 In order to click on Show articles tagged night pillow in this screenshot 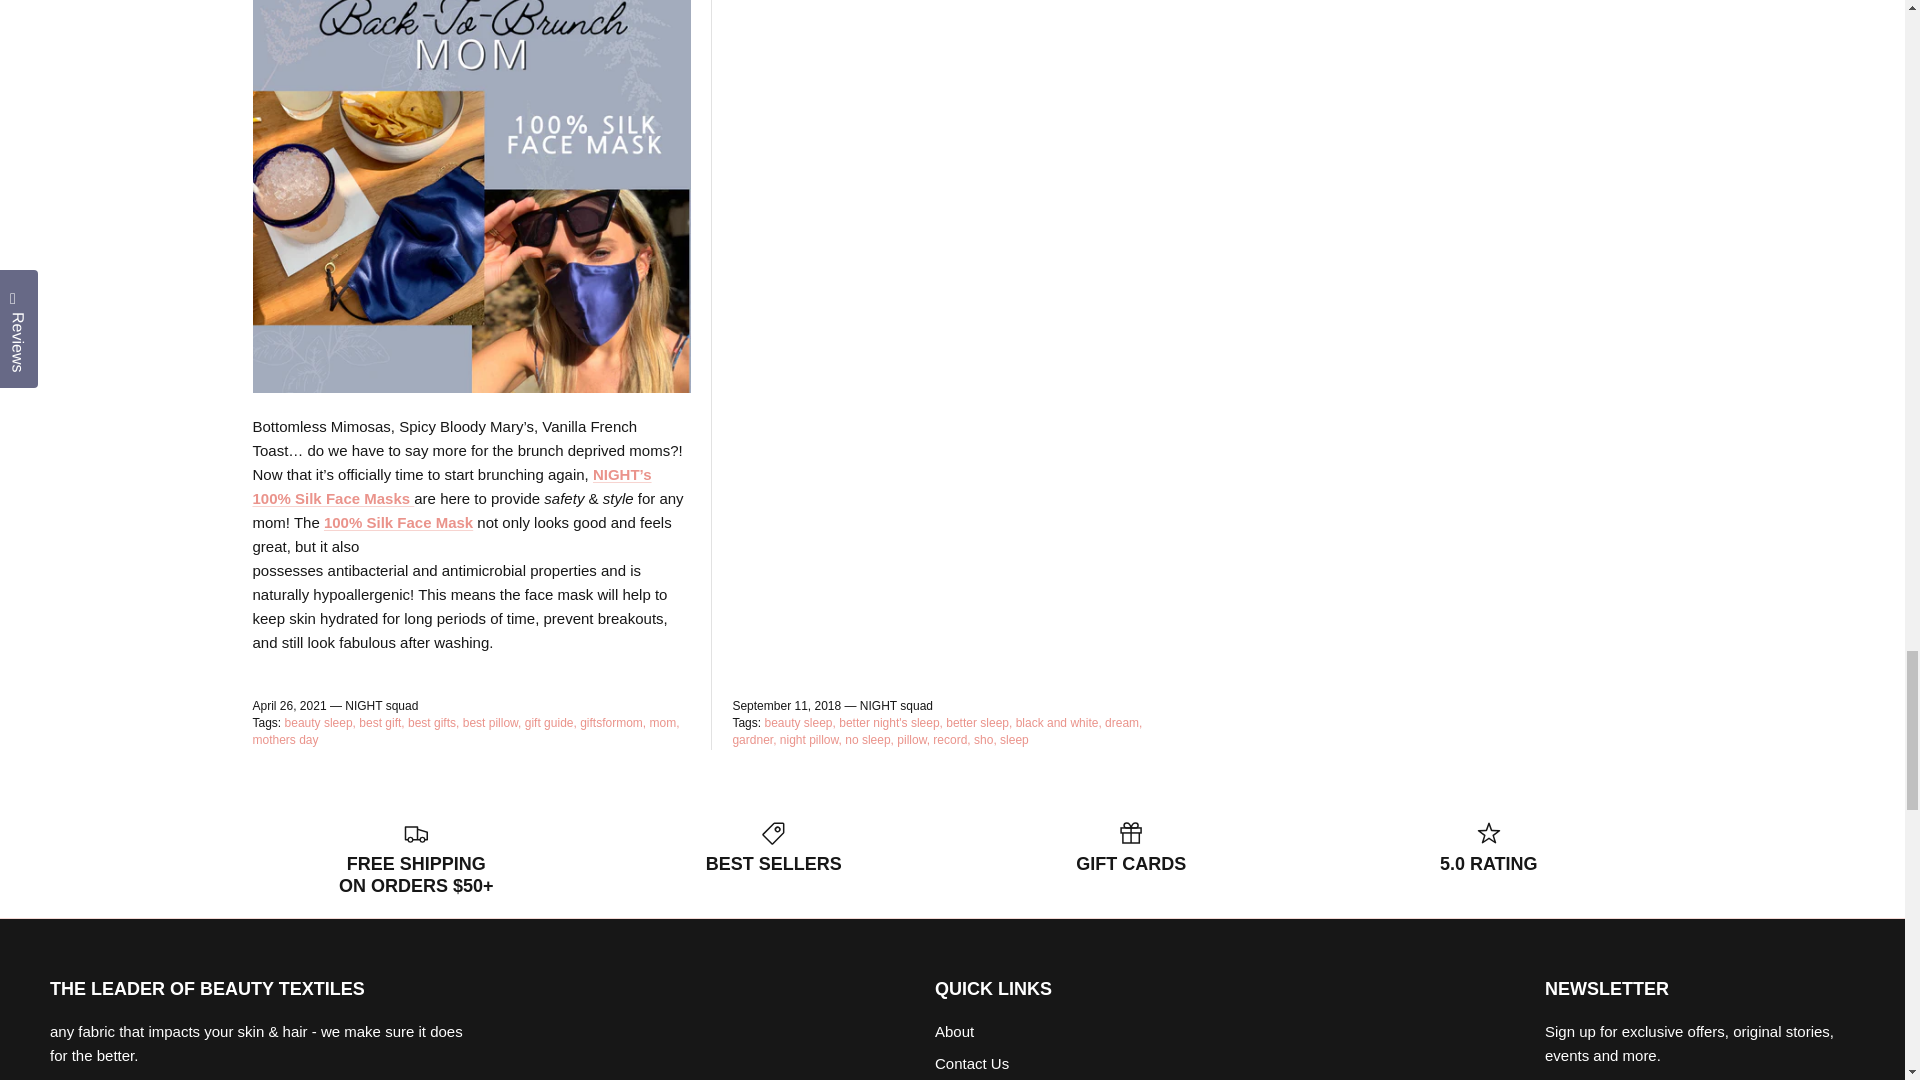, I will do `click(810, 740)`.